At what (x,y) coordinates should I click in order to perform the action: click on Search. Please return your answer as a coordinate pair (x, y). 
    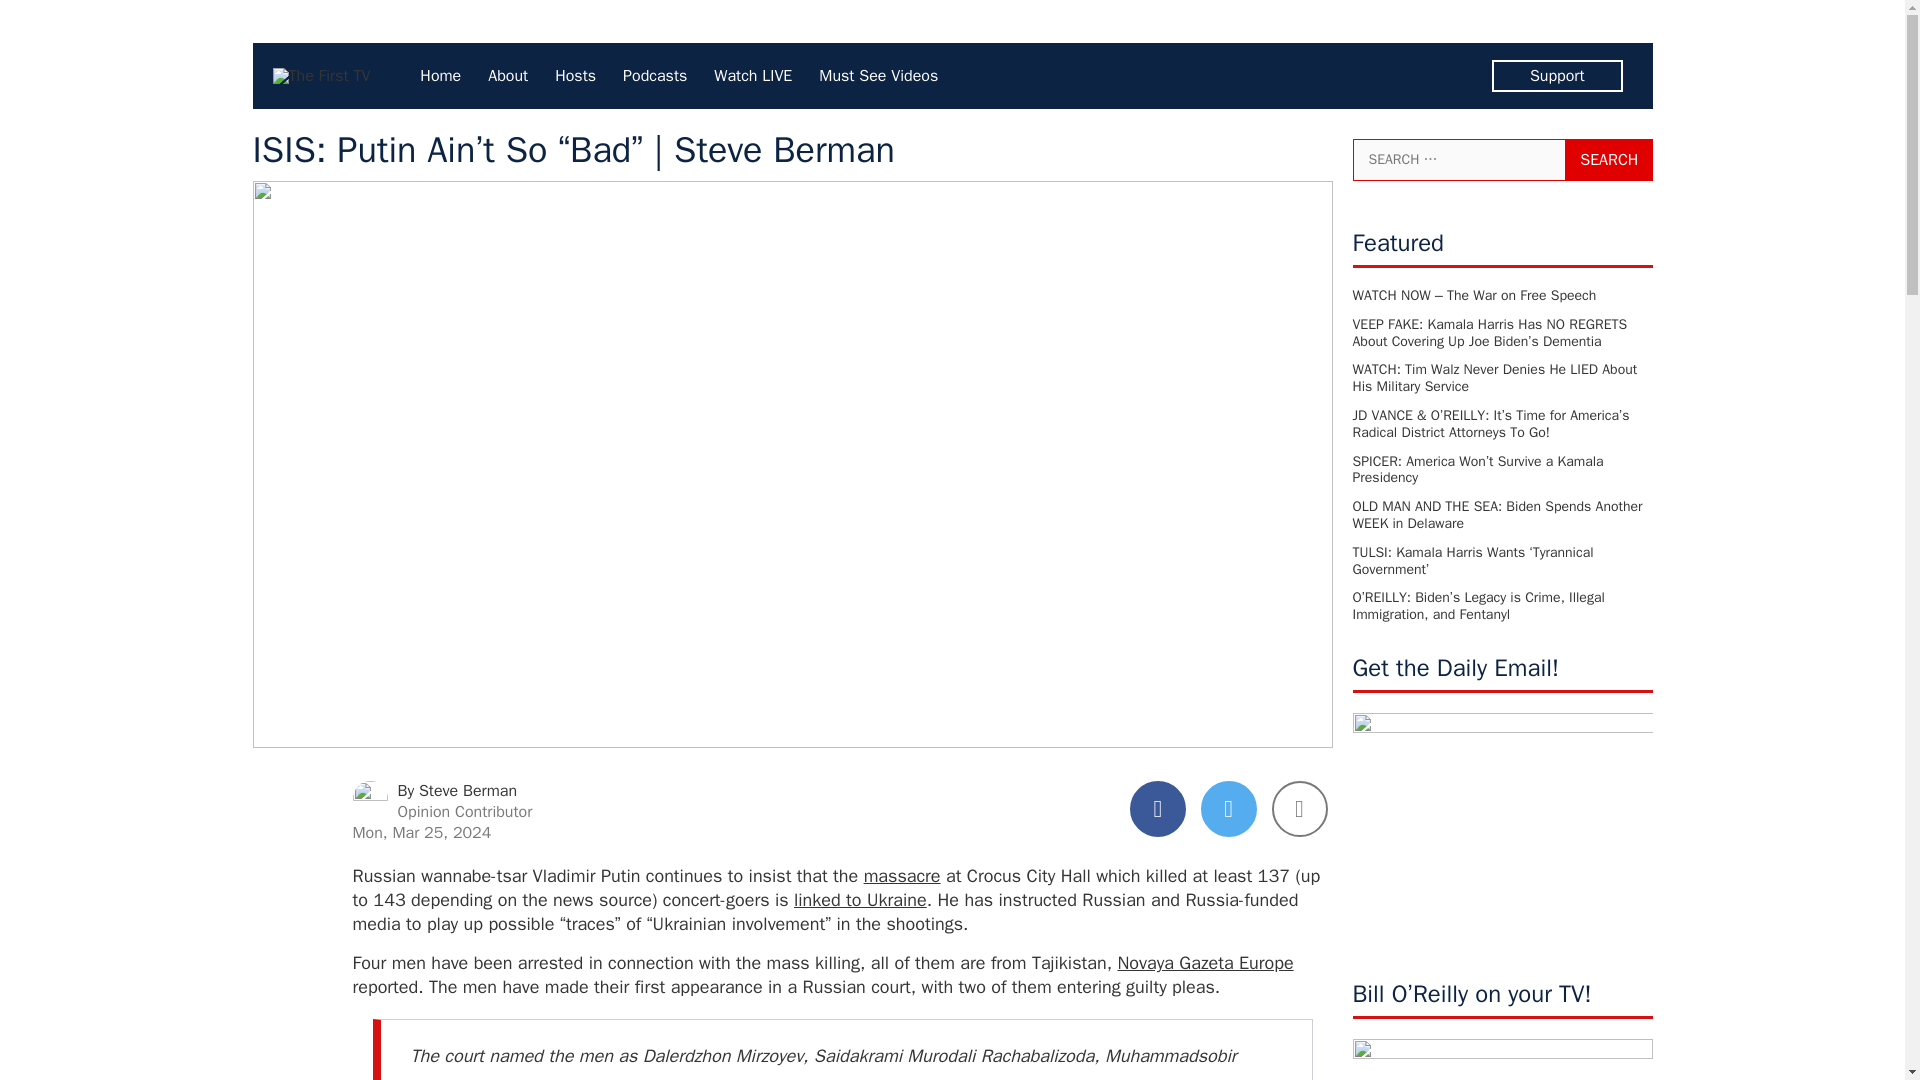
    Looking at the image, I should click on (1608, 160).